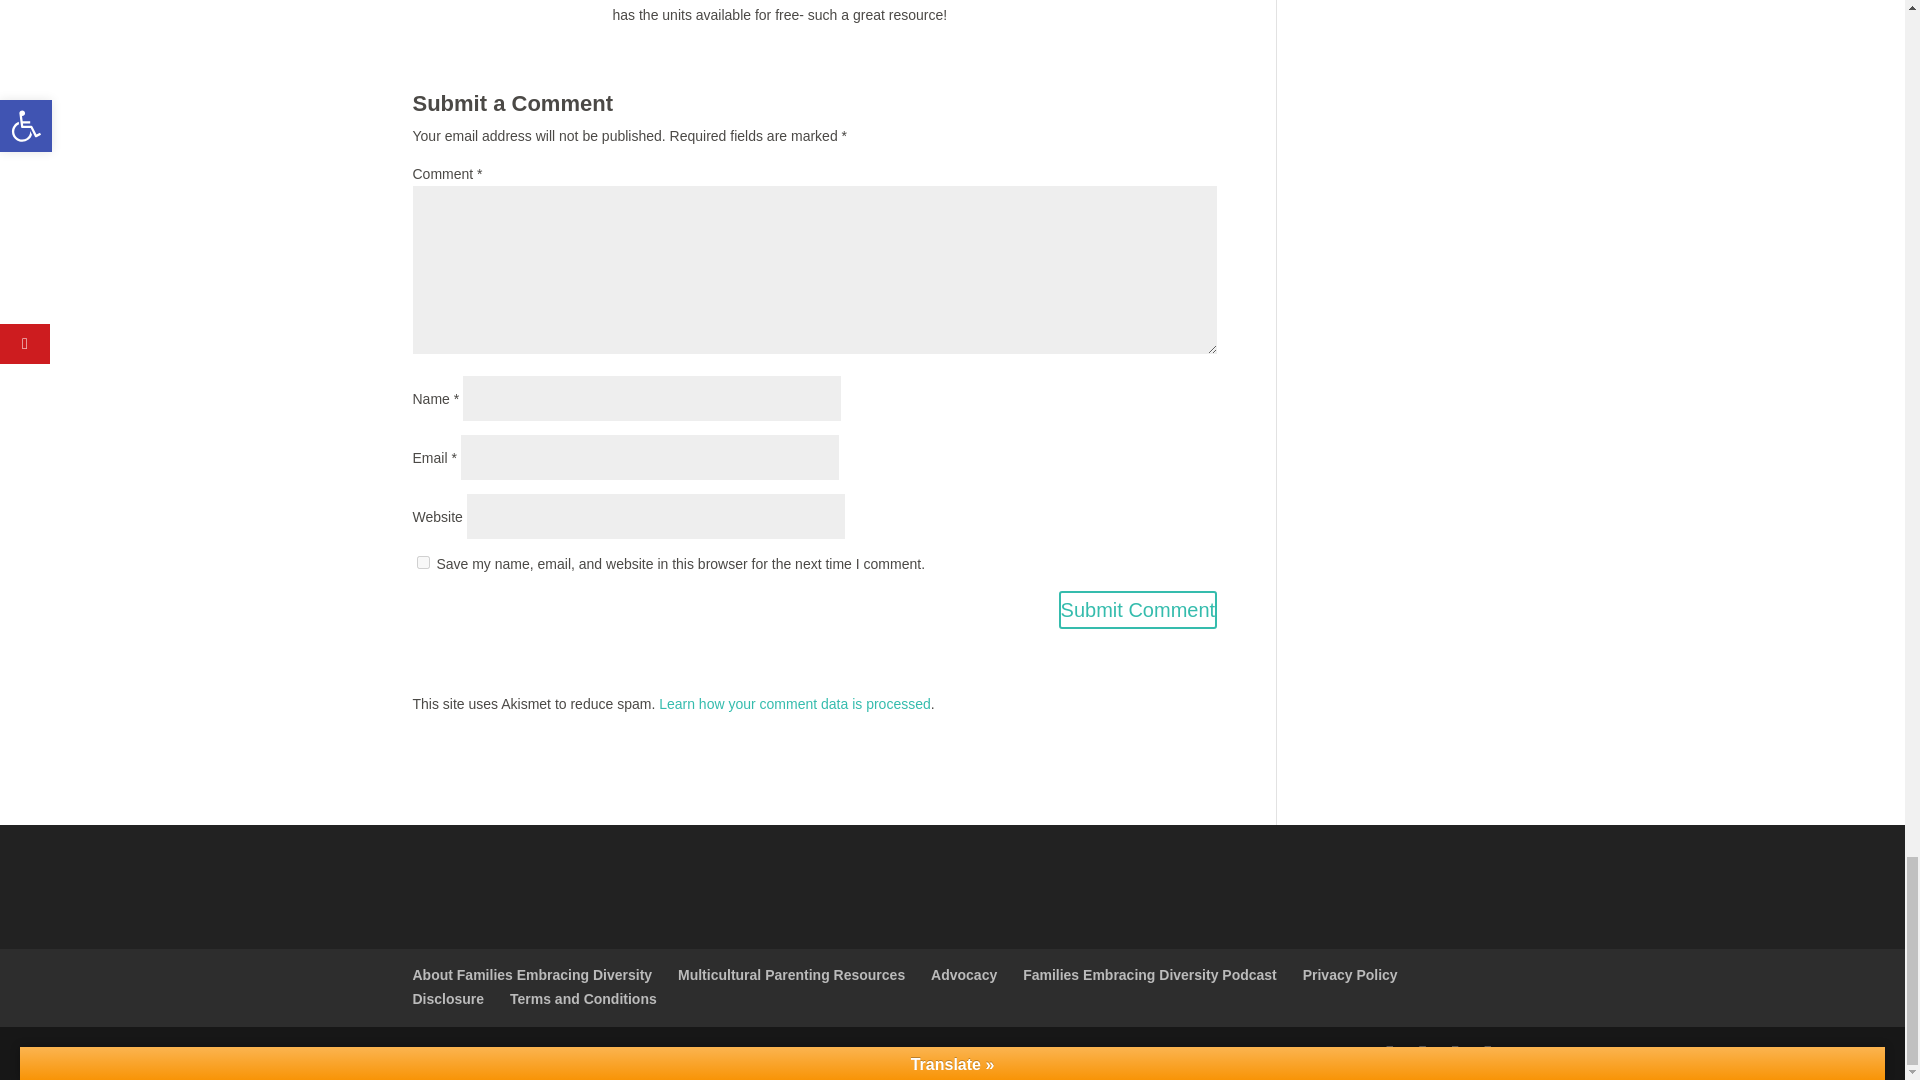 The image size is (1920, 1080). Describe the element at coordinates (422, 562) in the screenshot. I see `yes` at that location.